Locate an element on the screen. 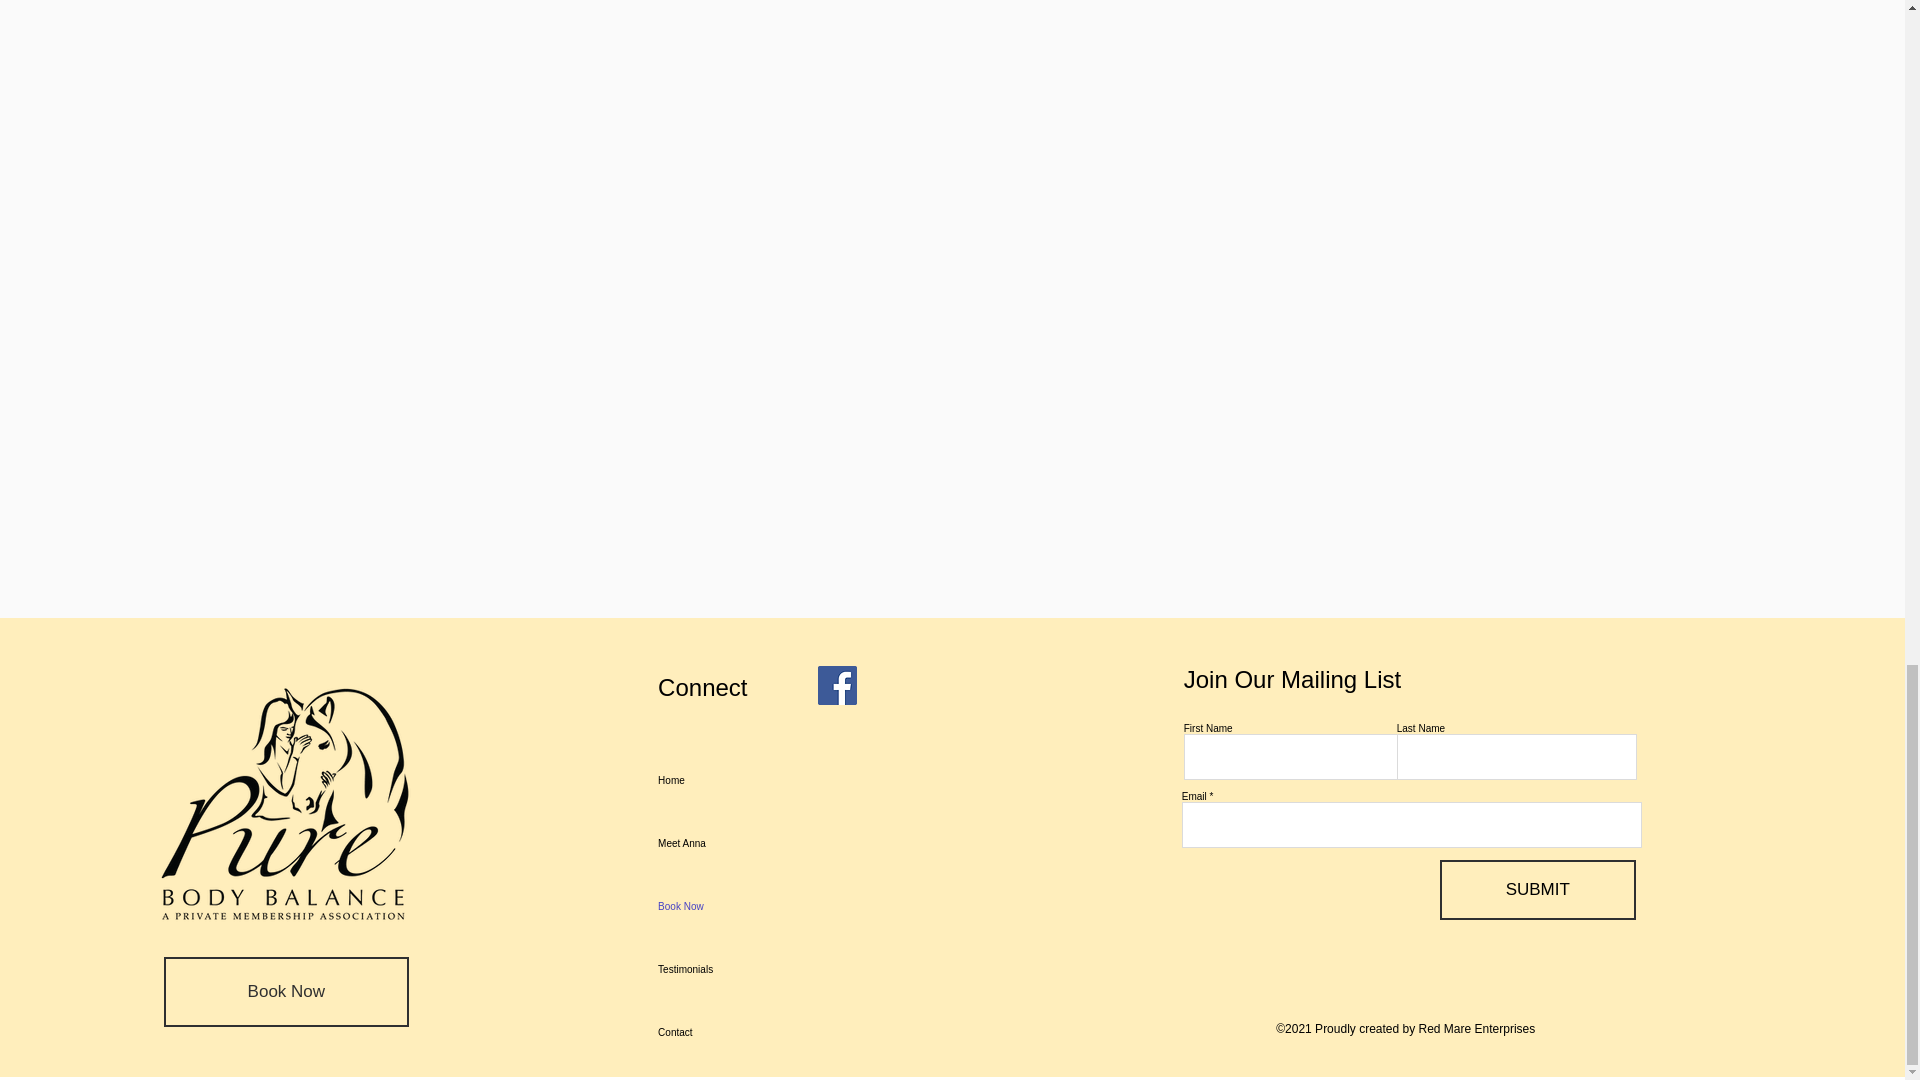 Image resolution: width=1920 pixels, height=1080 pixels. Home is located at coordinates (224, 766).